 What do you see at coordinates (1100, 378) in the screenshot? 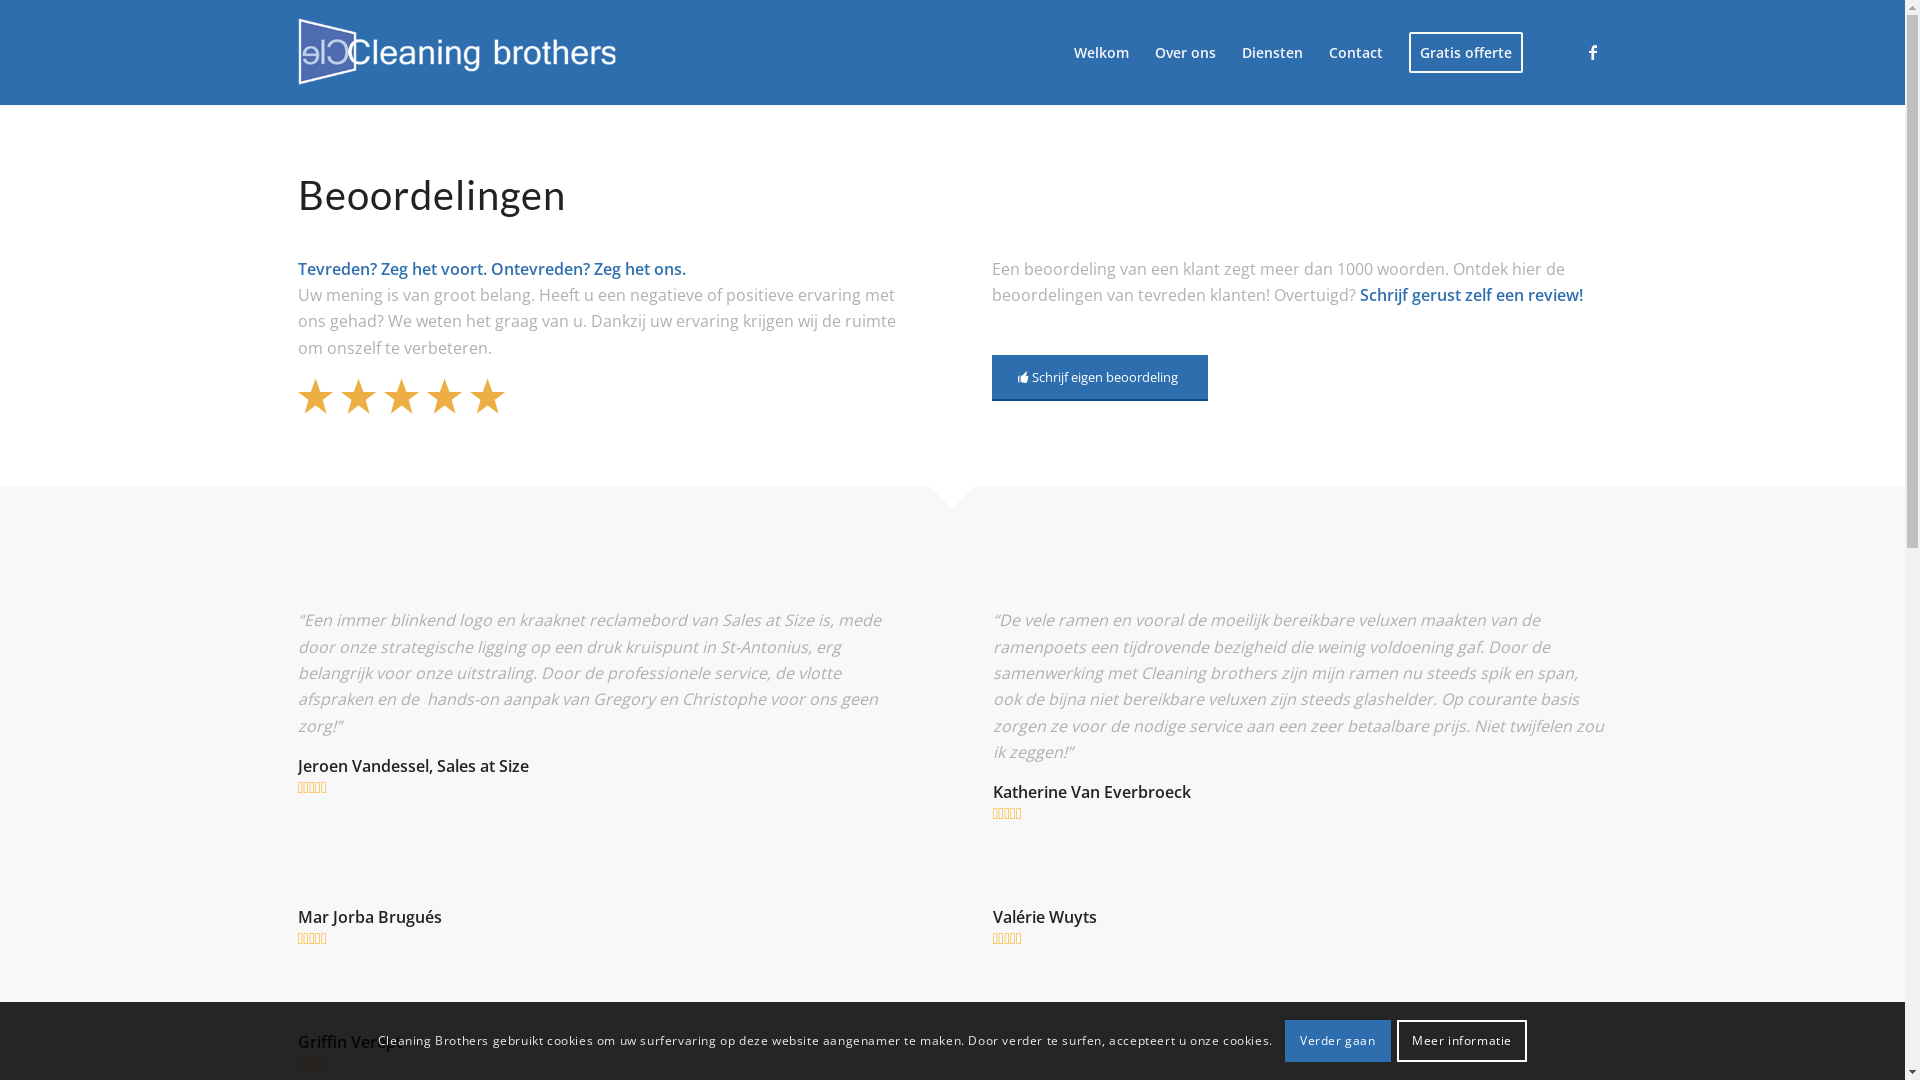
I see `Schrijf eigen beoordeling` at bounding box center [1100, 378].